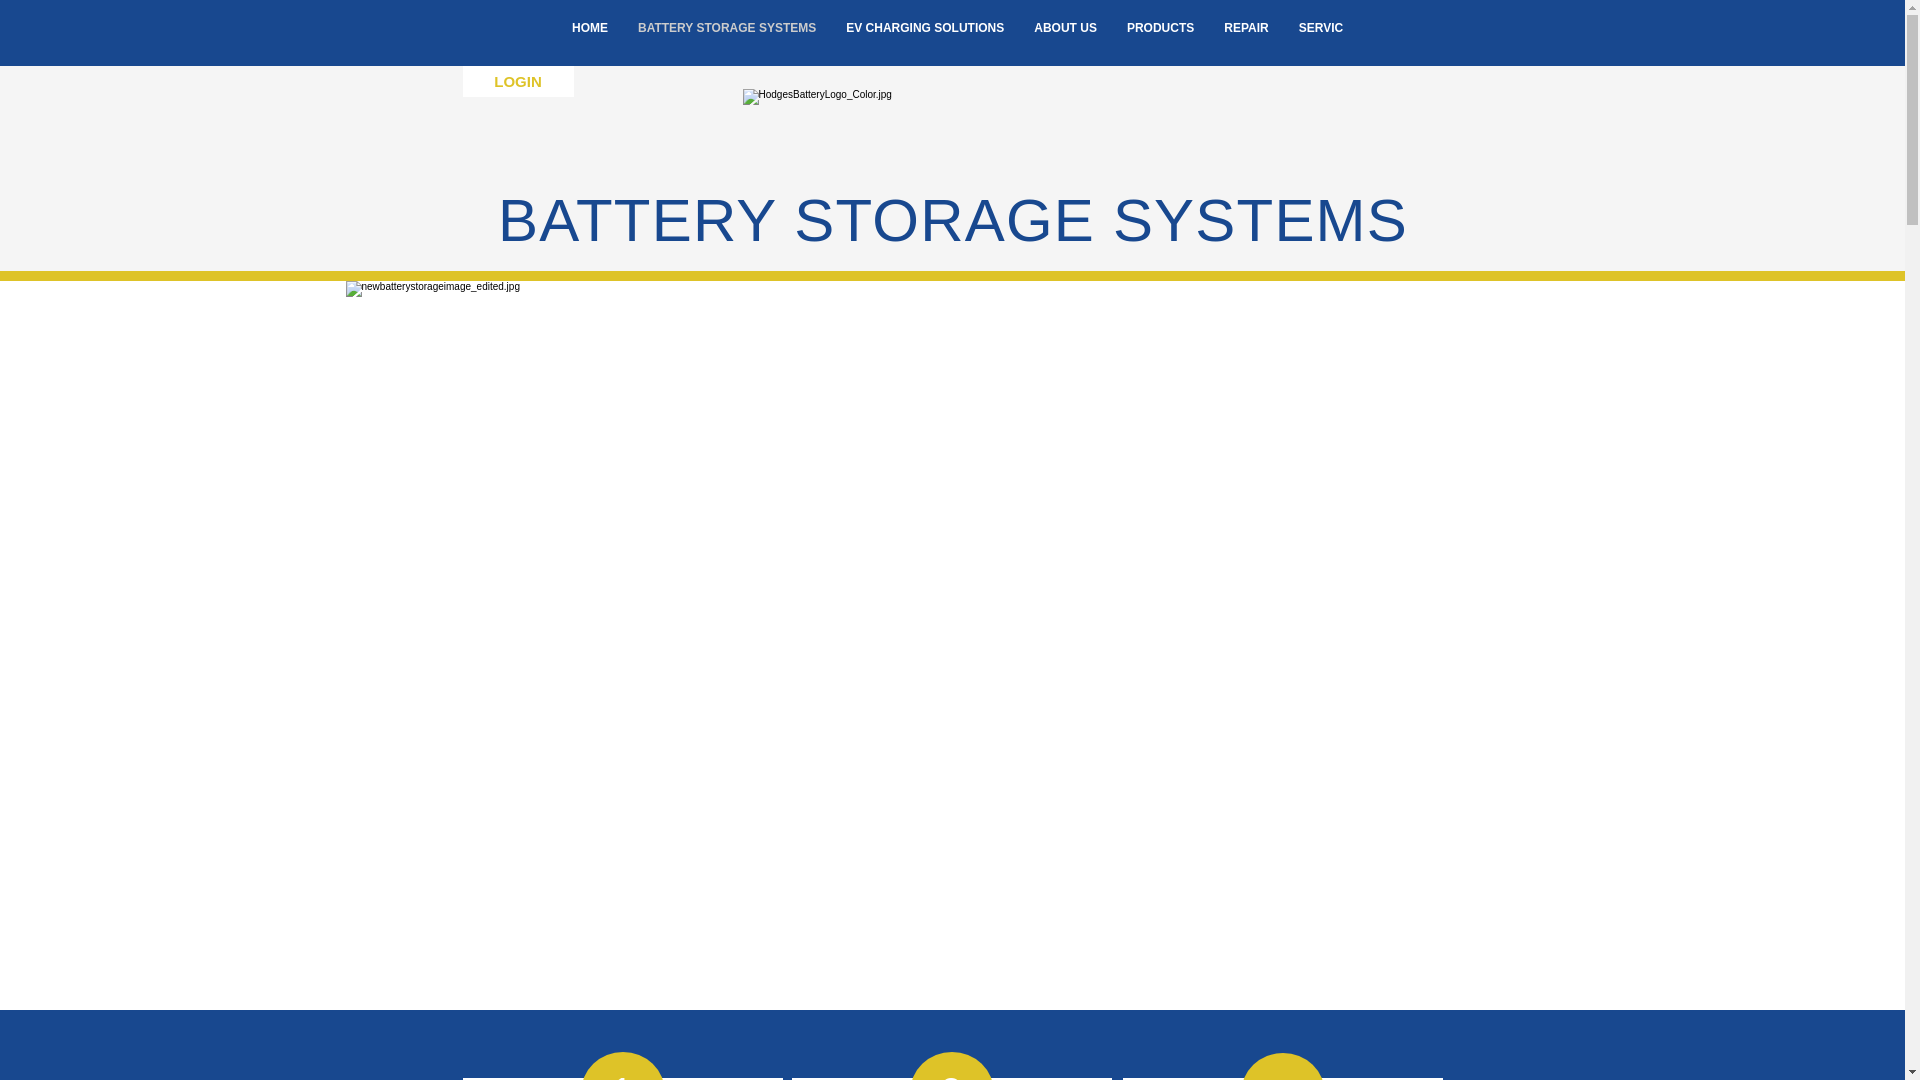  What do you see at coordinates (1329, 40) in the screenshot?
I see `SERVICES` at bounding box center [1329, 40].